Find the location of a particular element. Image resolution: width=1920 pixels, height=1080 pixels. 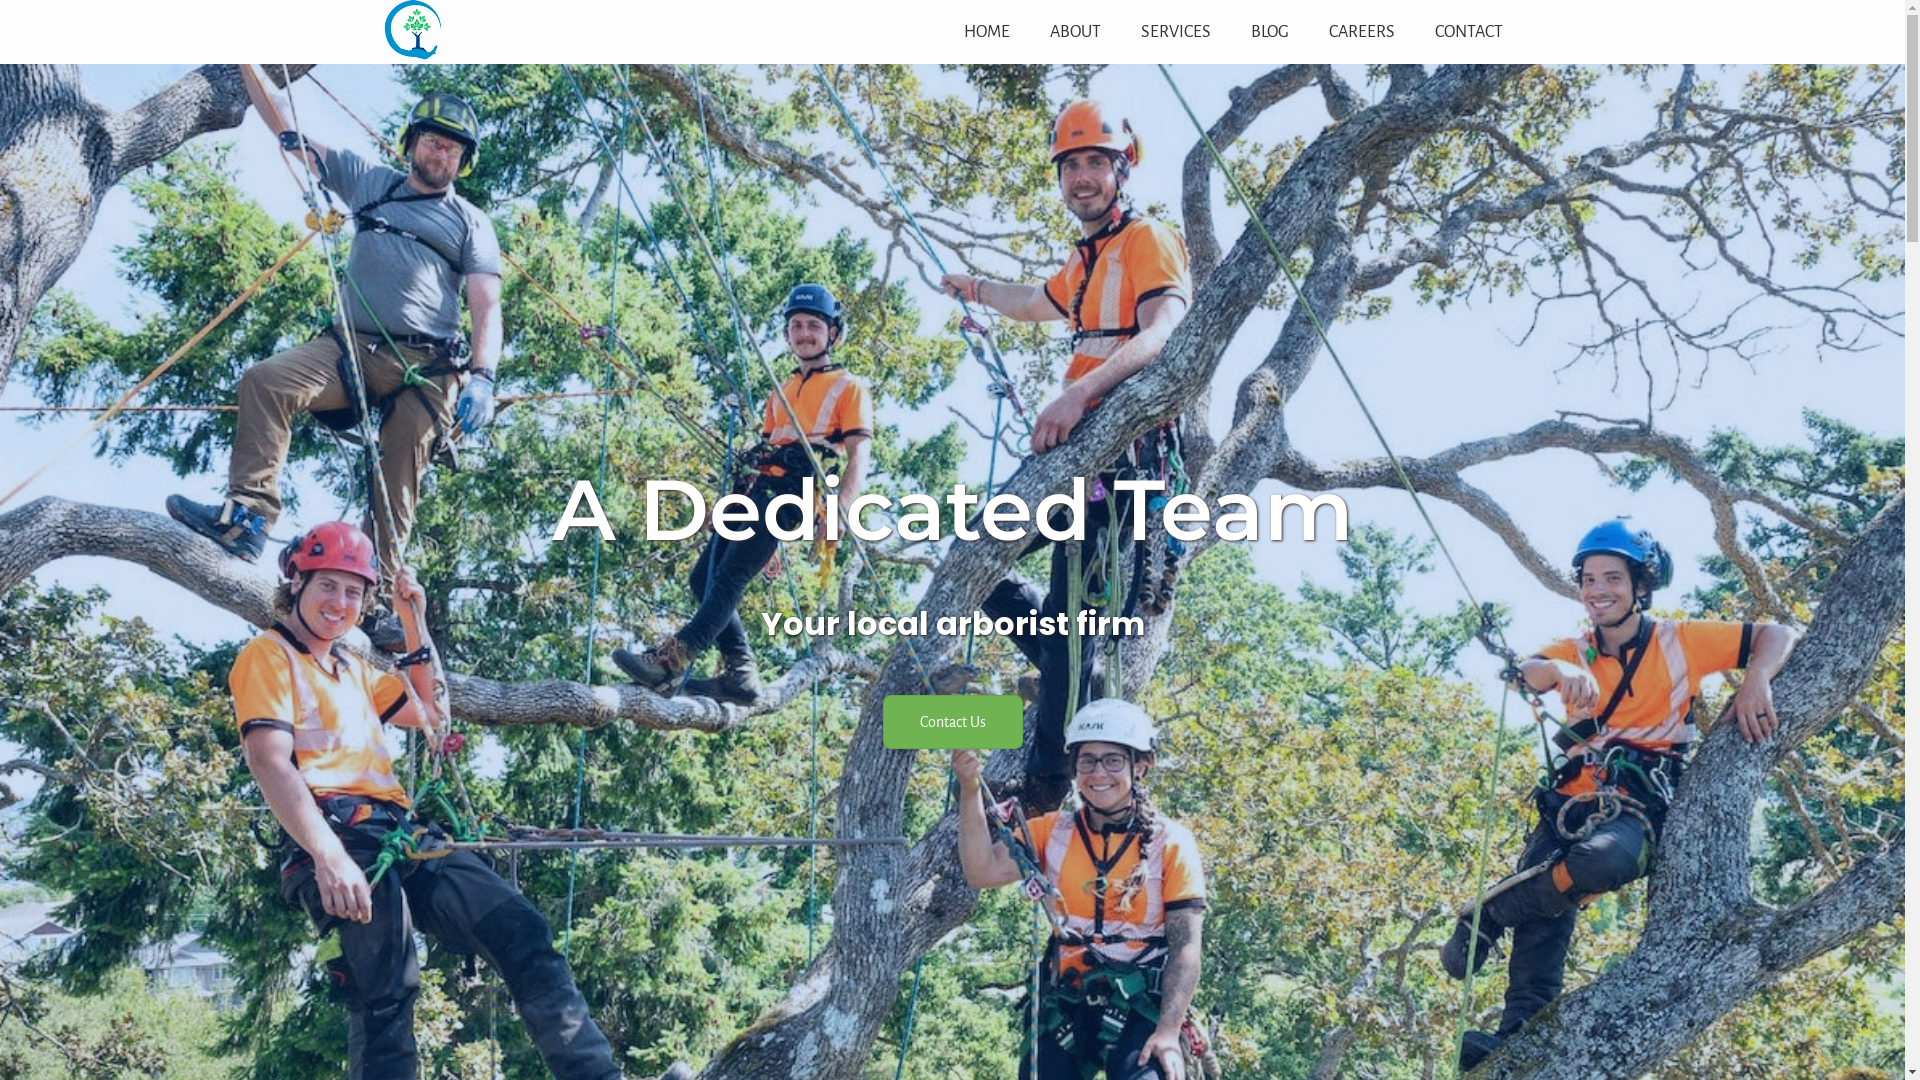

CONTACT is located at coordinates (1468, 32).